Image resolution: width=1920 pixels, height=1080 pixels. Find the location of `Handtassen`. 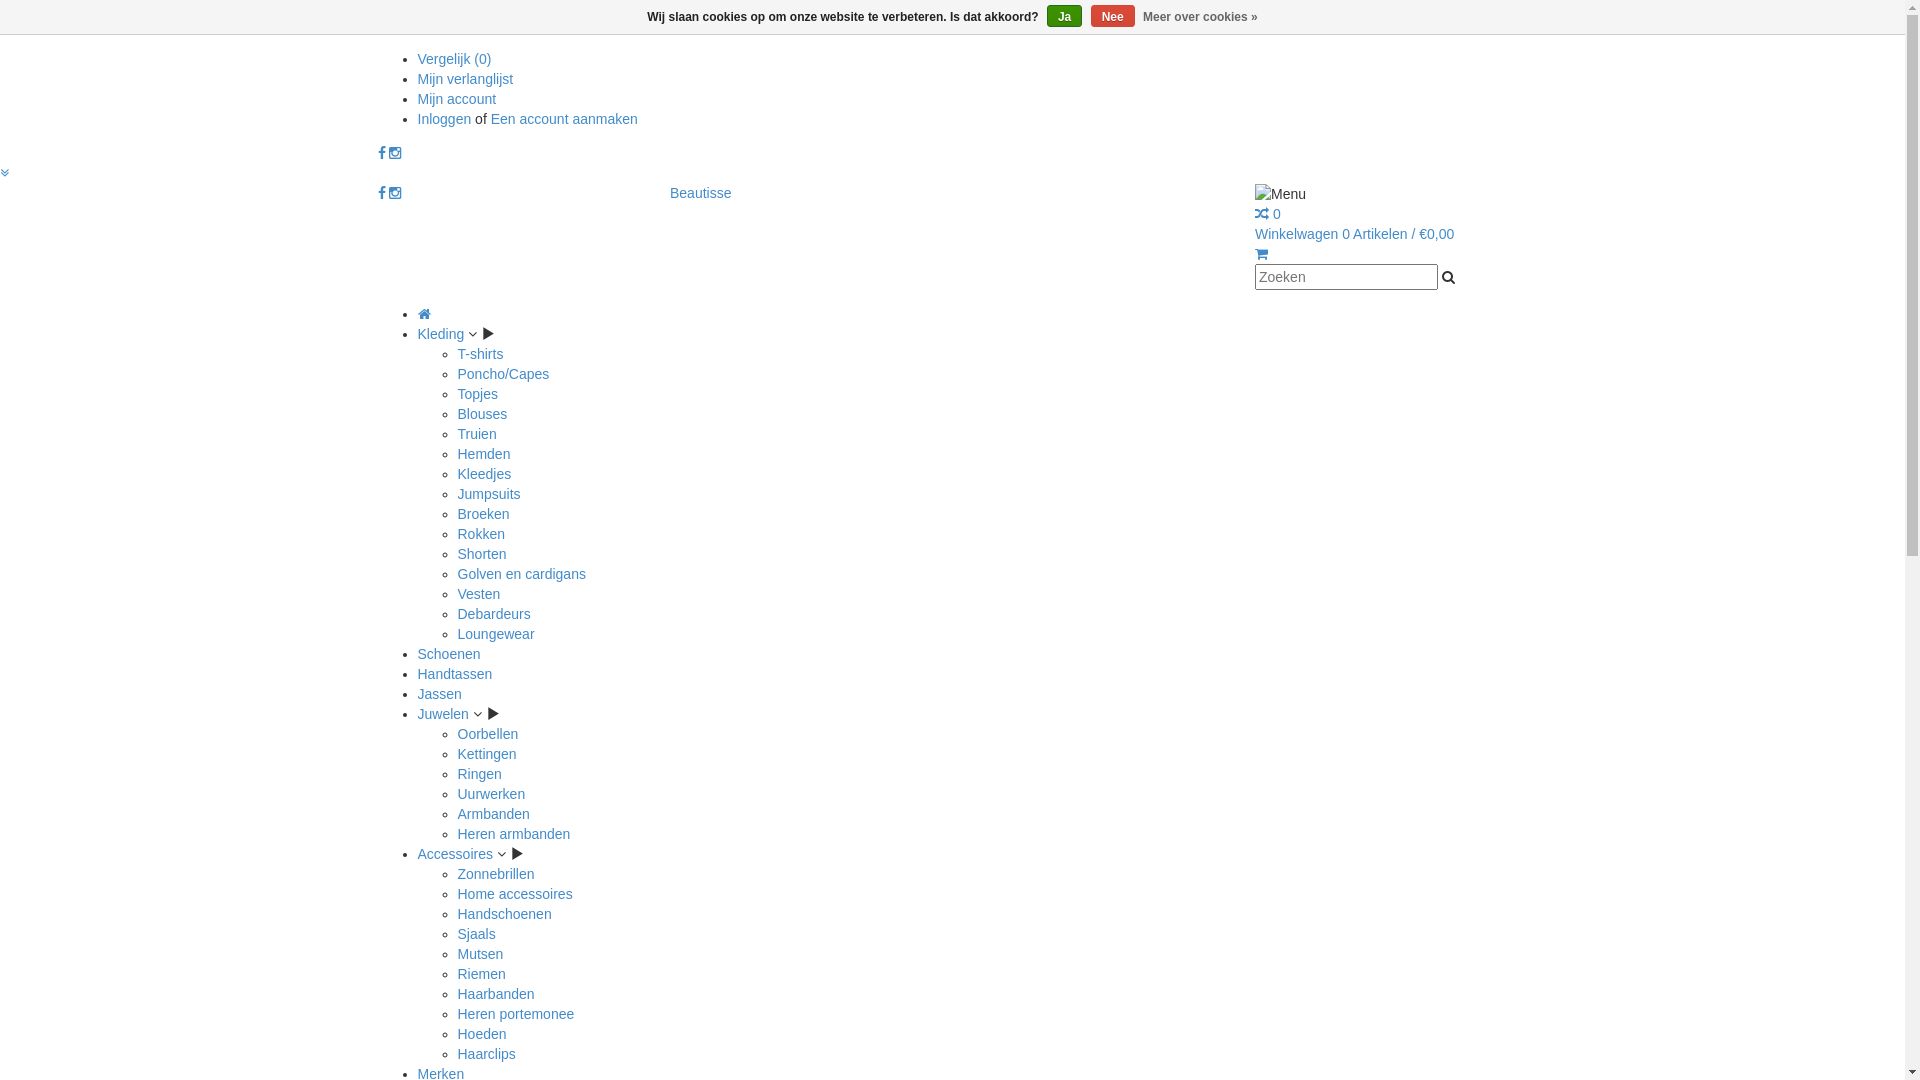

Handtassen is located at coordinates (456, 674).